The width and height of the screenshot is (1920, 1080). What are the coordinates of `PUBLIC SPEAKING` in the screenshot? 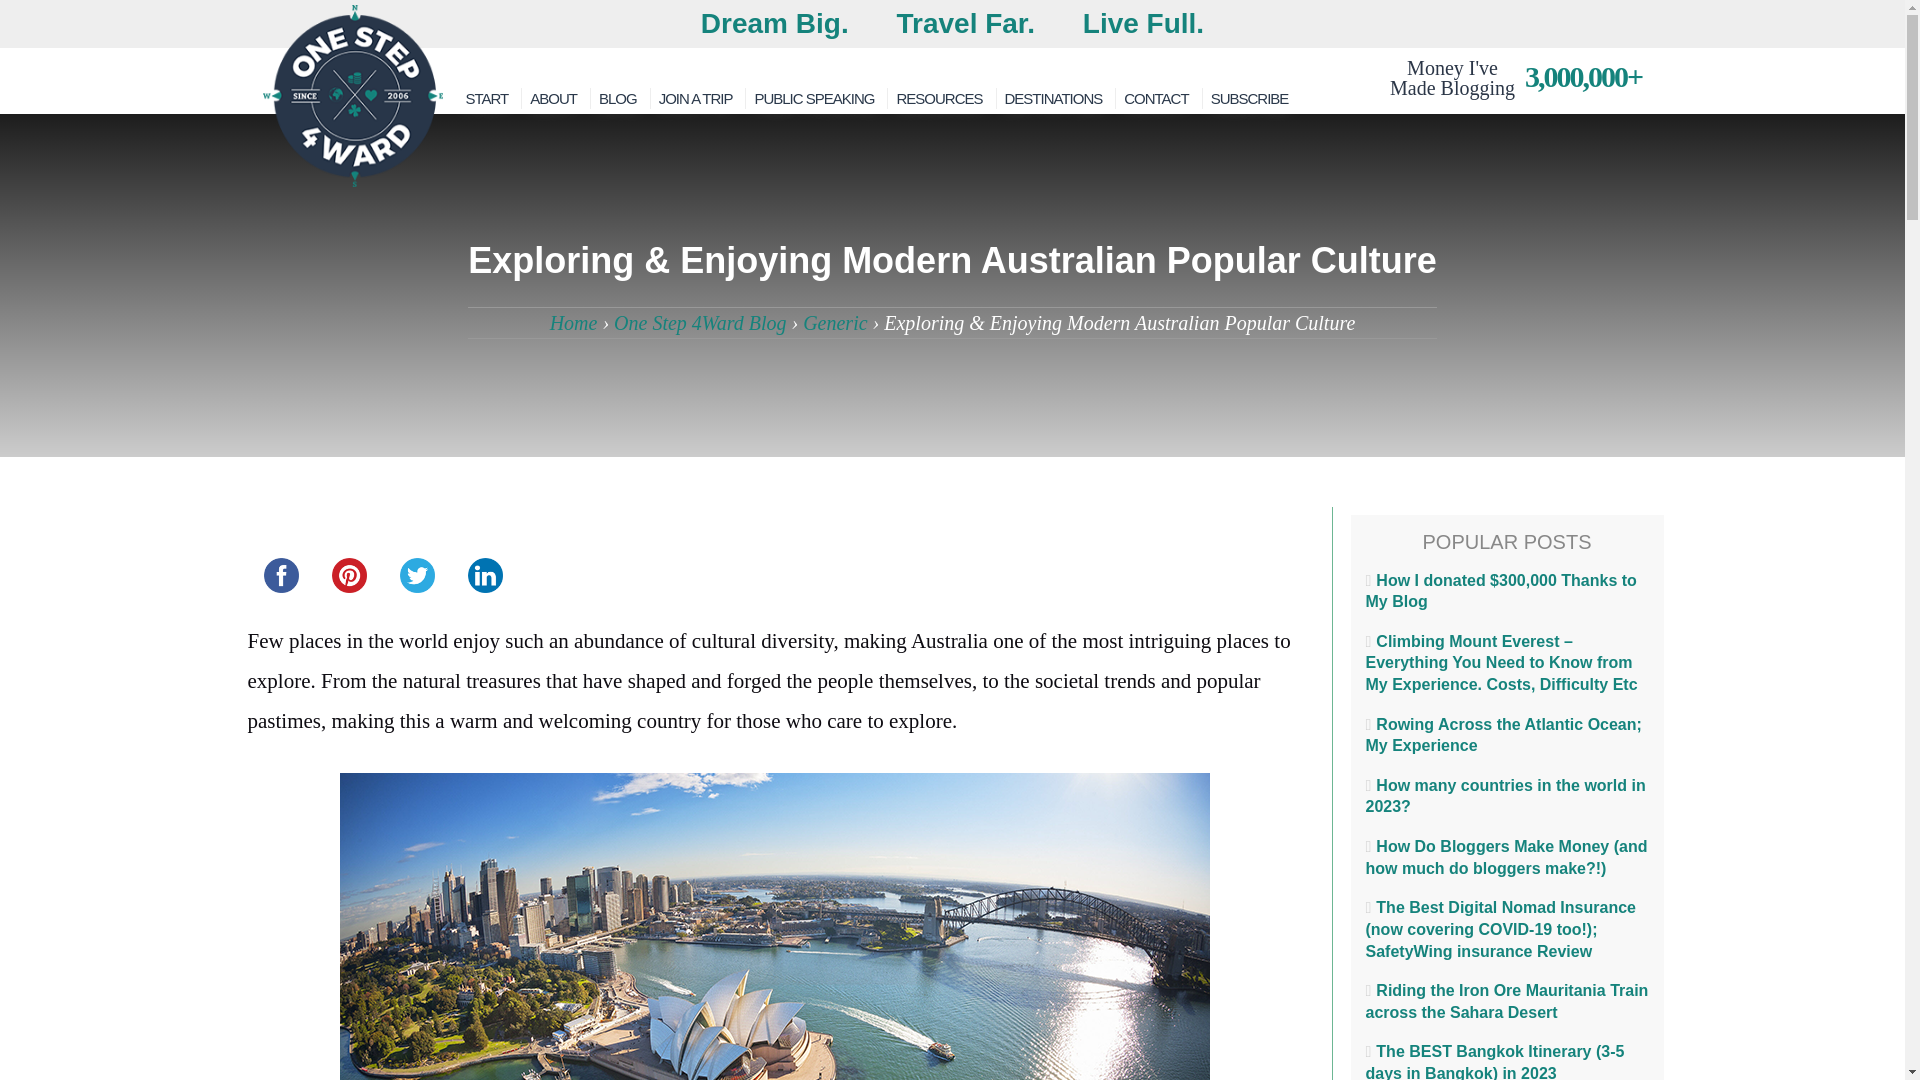 It's located at (814, 98).